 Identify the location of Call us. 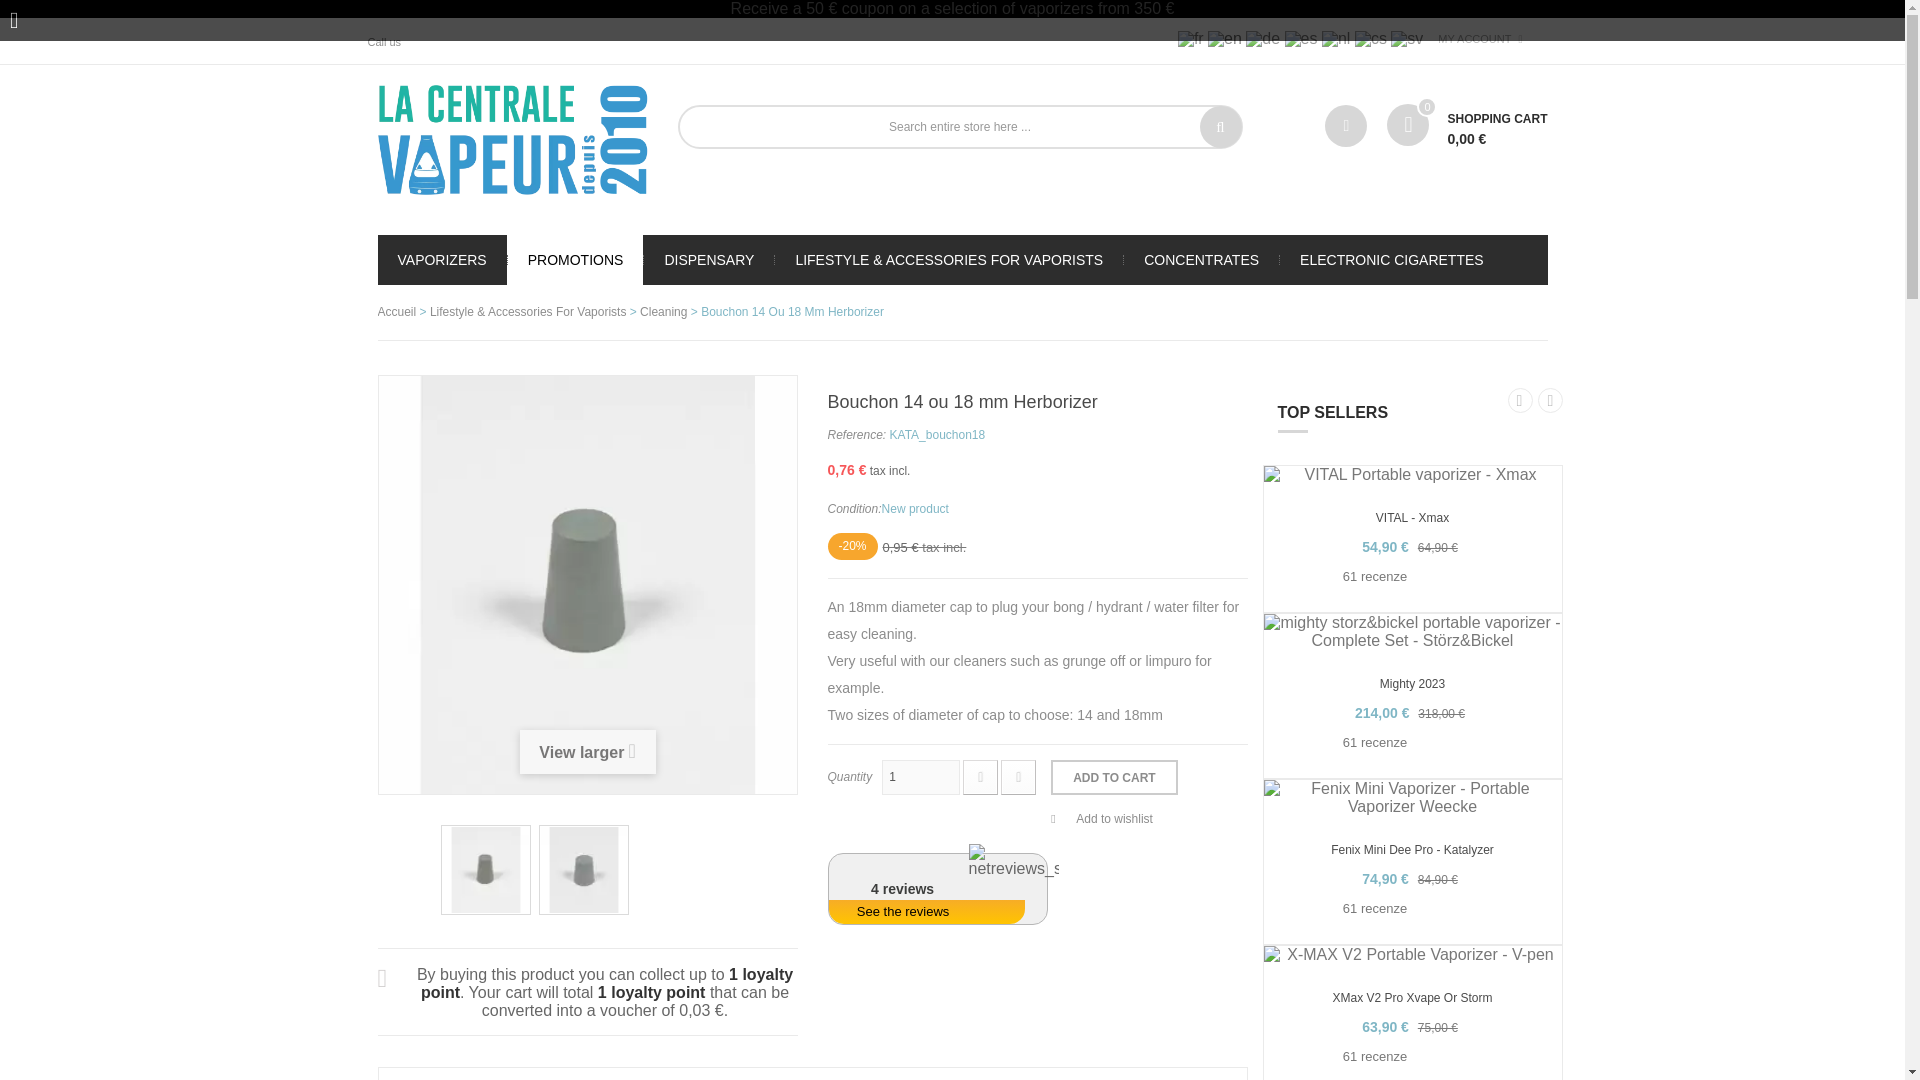
(392, 40).